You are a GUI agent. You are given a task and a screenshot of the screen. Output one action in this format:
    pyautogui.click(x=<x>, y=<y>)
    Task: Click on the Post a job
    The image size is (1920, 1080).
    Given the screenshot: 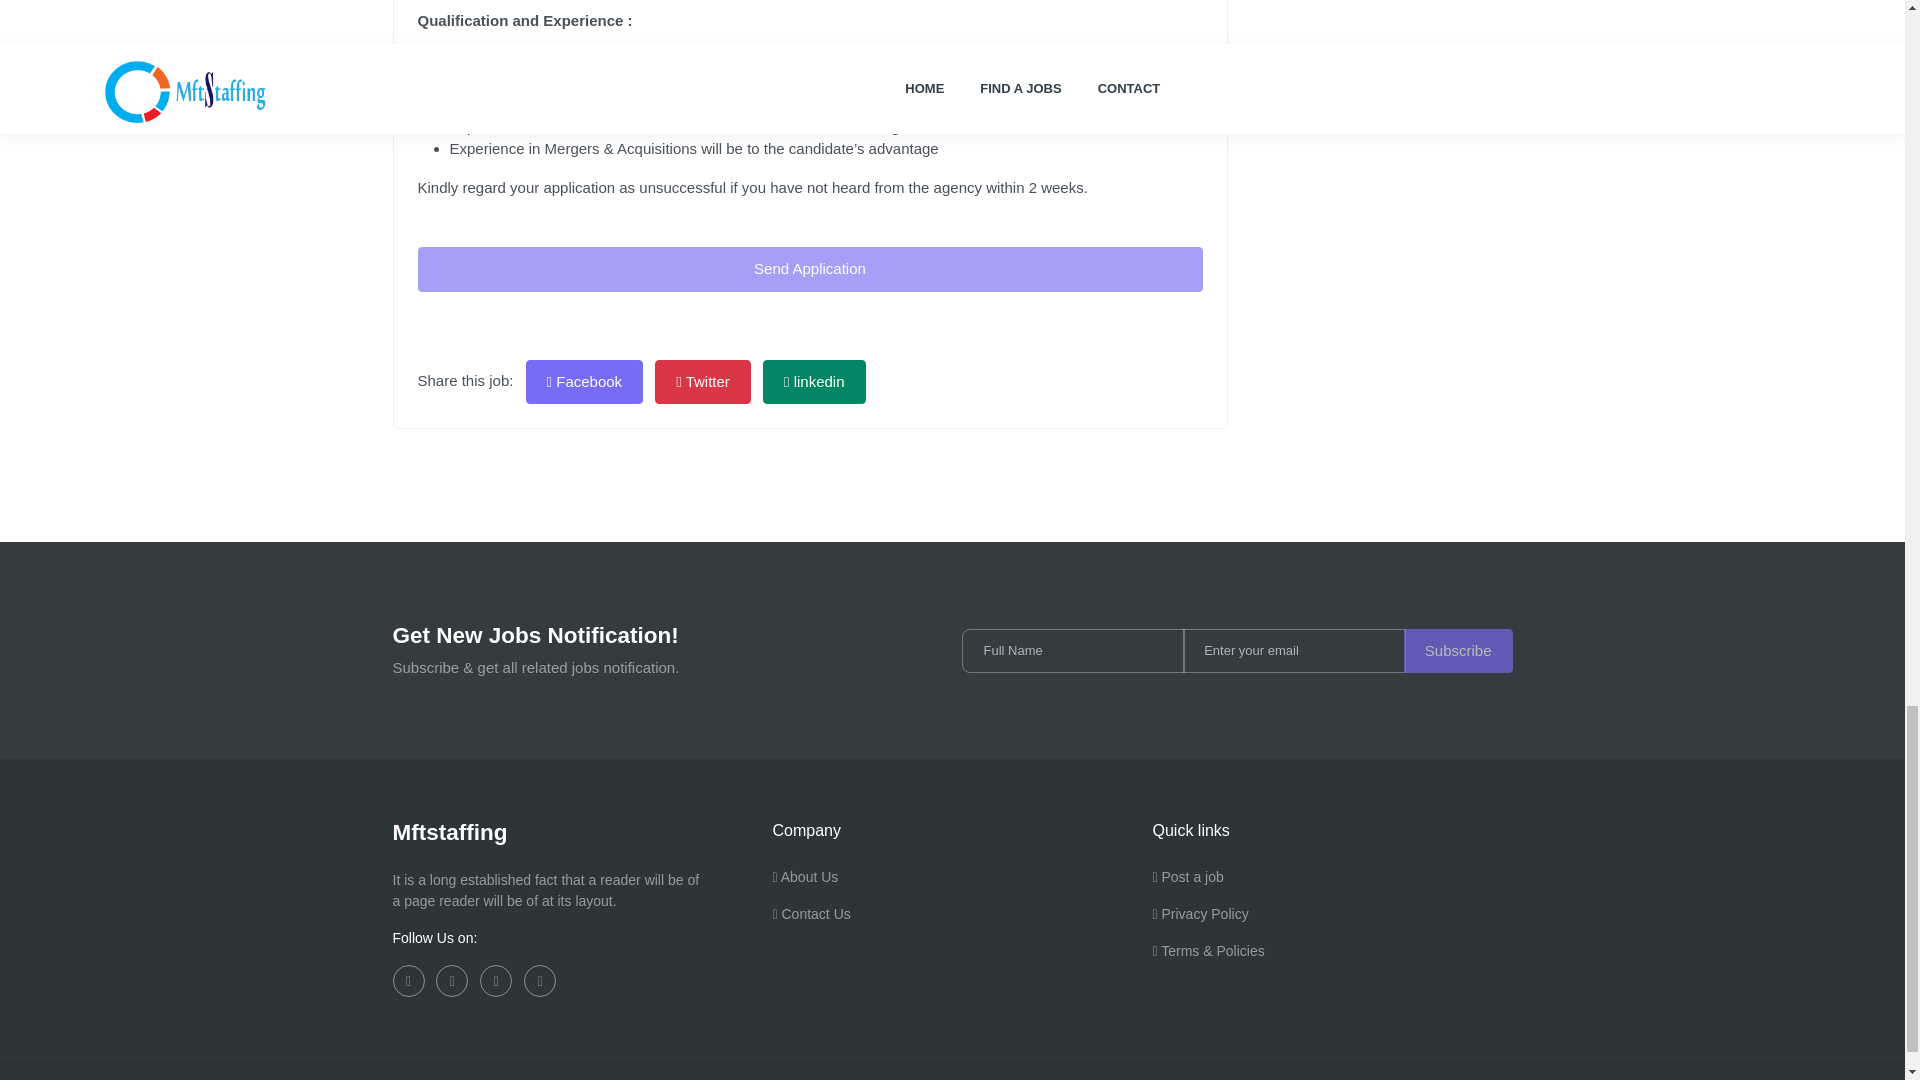 What is the action you would take?
    pyautogui.click(x=1188, y=884)
    